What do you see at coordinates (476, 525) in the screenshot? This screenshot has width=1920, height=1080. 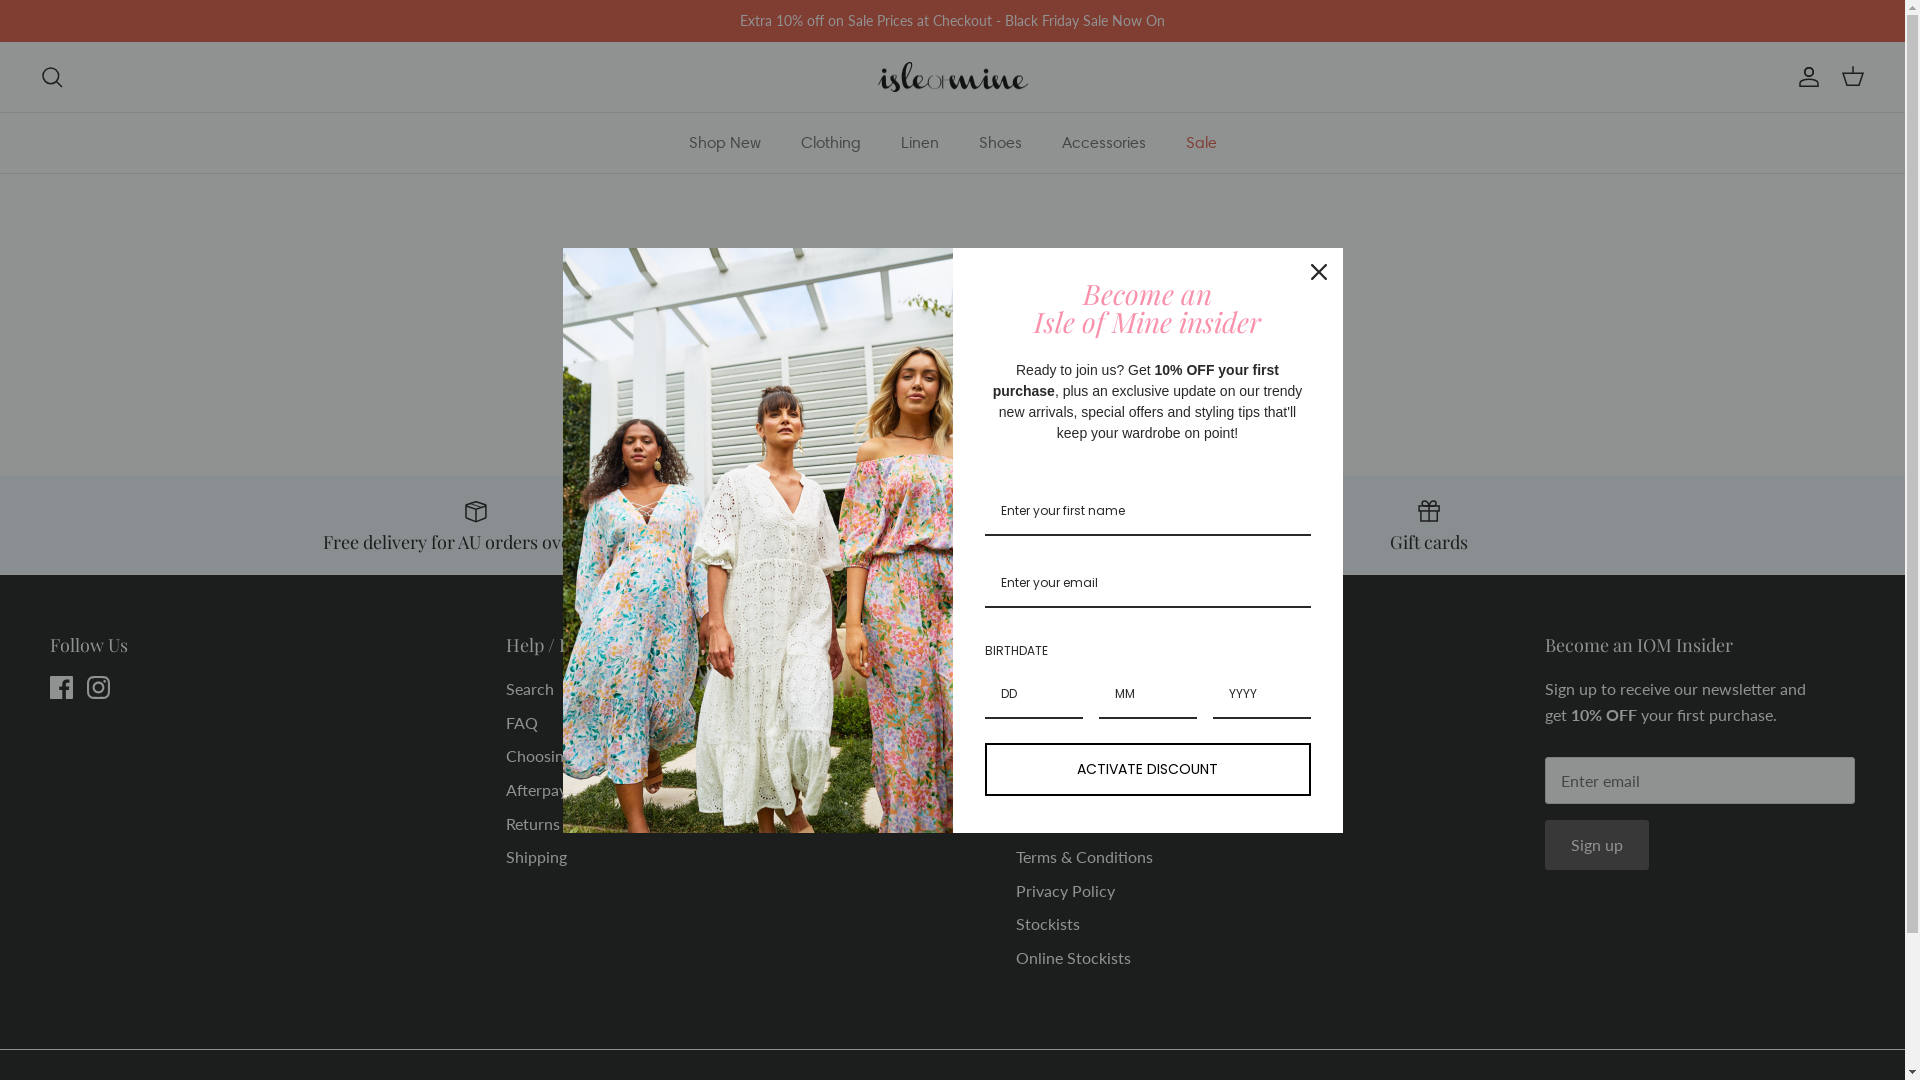 I see `Free delivery for AU orders over $100*` at bounding box center [476, 525].